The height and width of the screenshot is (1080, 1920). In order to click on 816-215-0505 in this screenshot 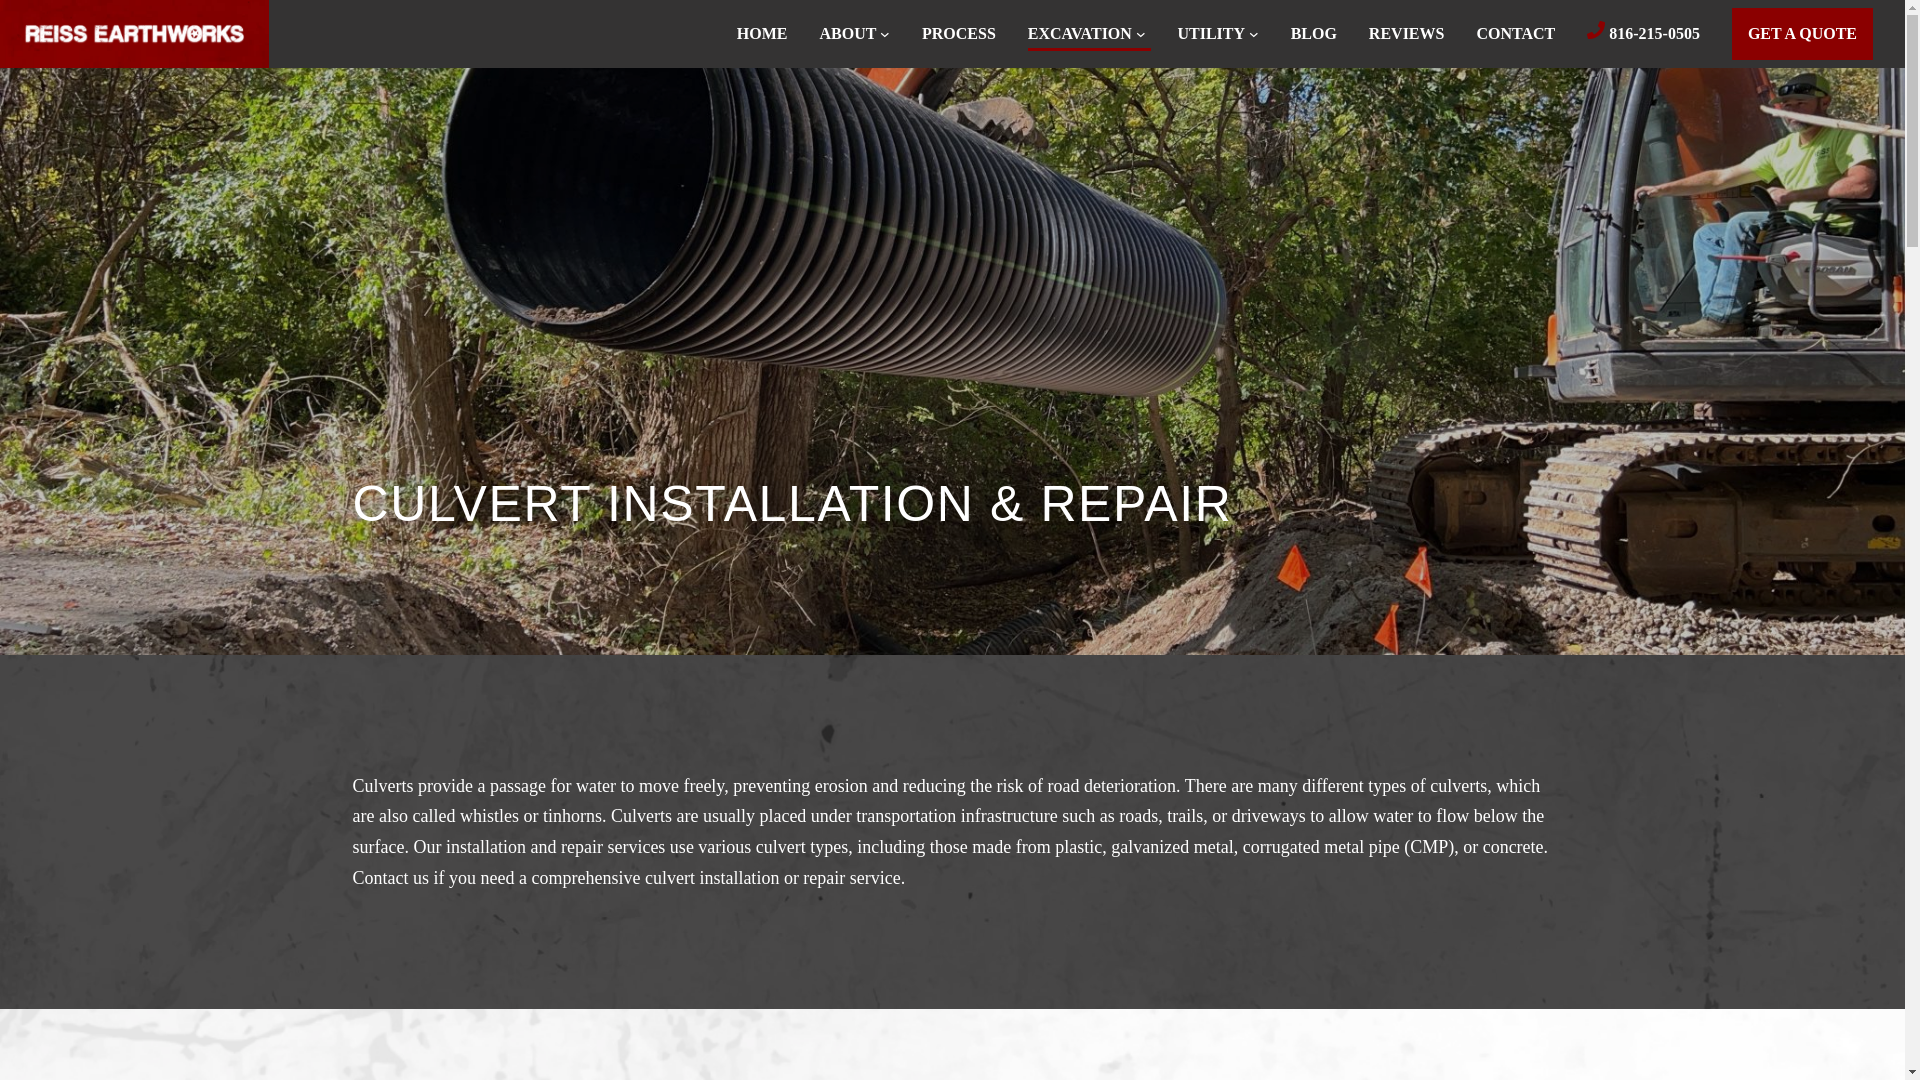, I will do `click(1643, 34)`.